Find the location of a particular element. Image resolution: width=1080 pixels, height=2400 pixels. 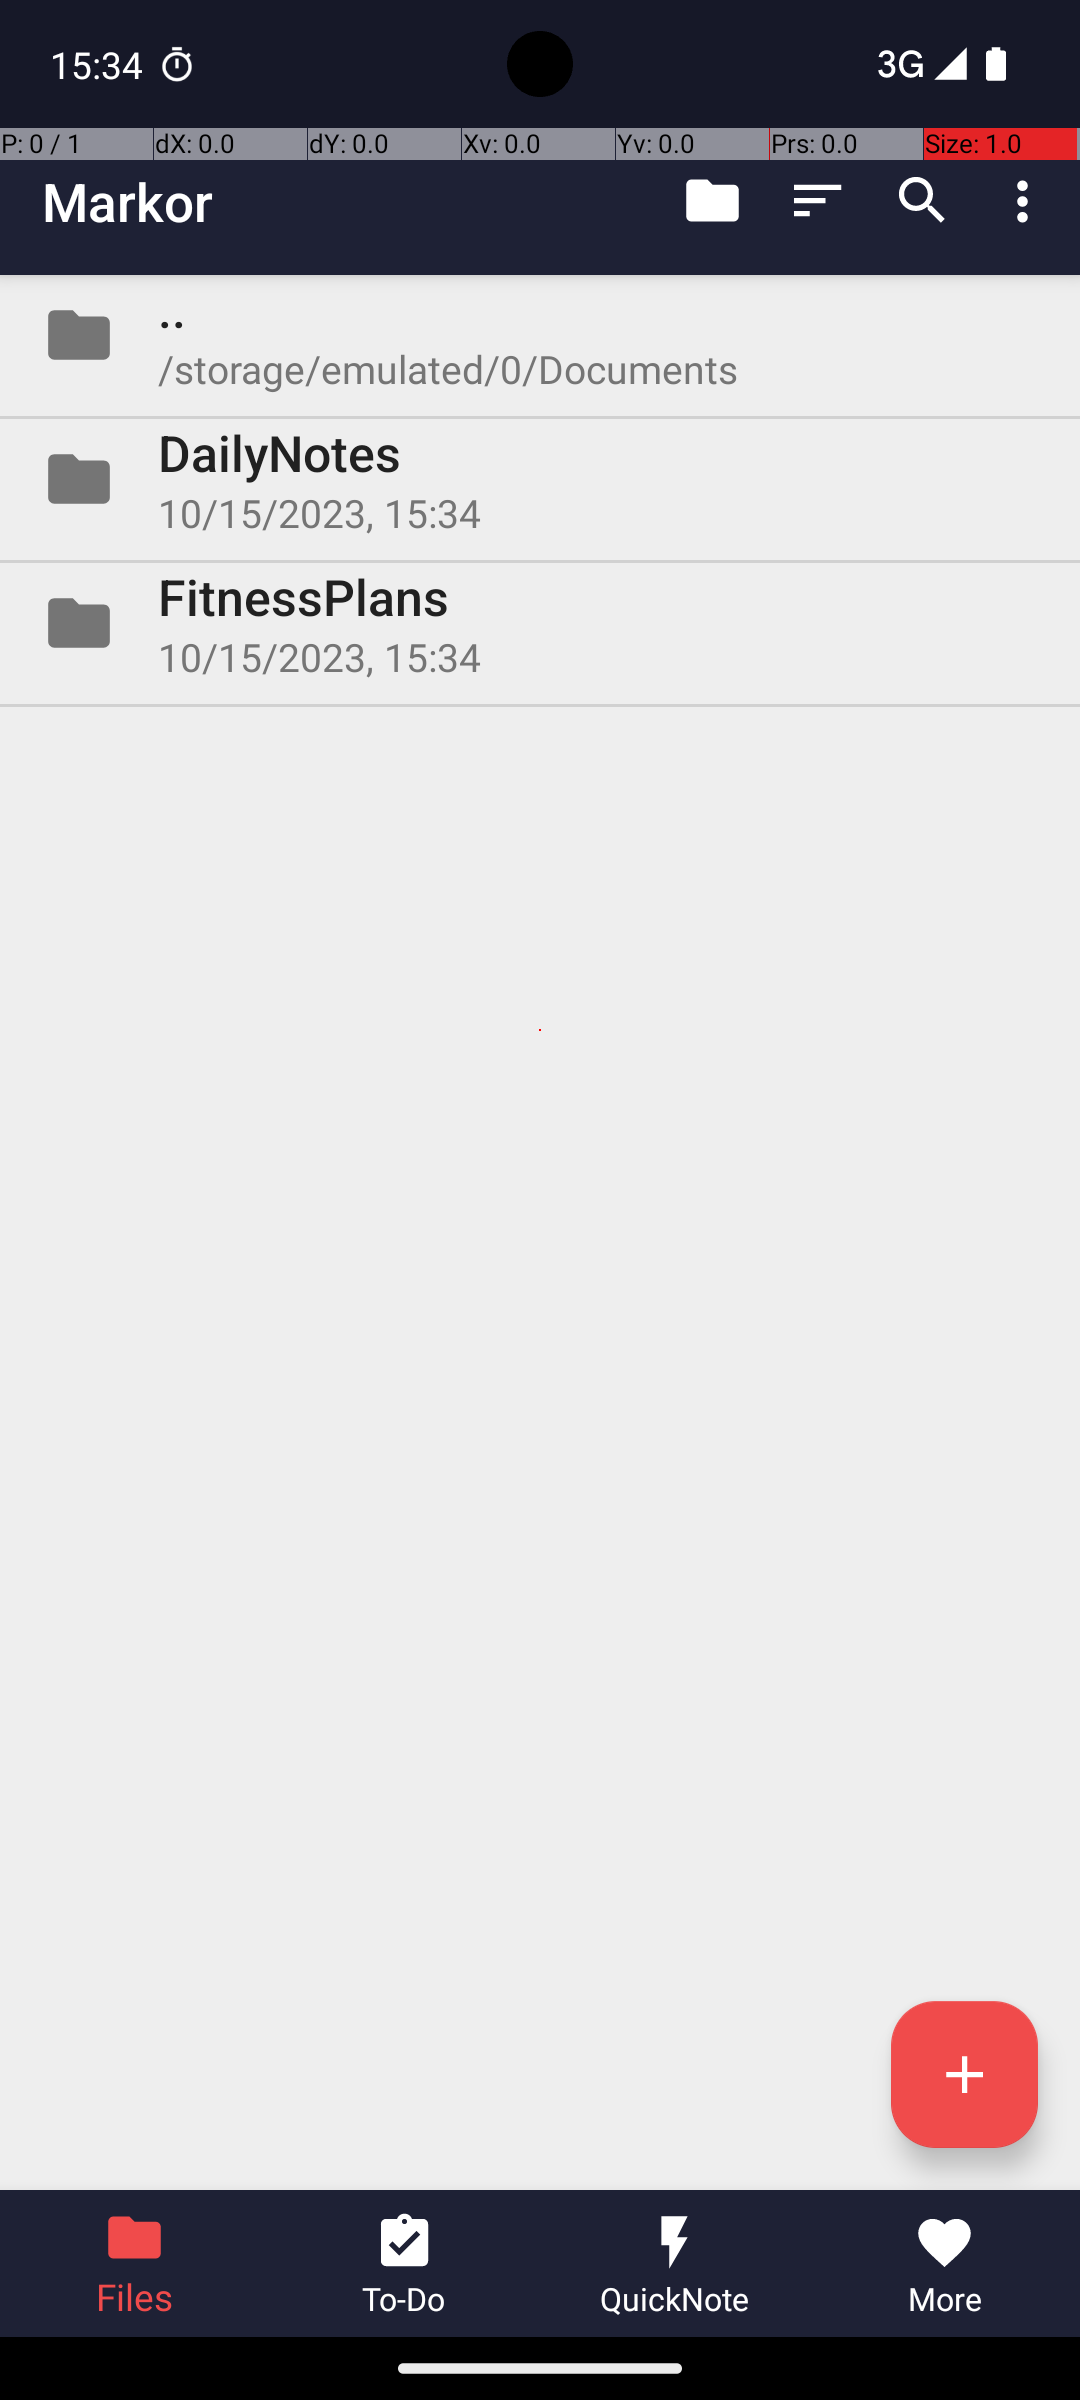

Folder FitnessPlans  is located at coordinates (540, 623).